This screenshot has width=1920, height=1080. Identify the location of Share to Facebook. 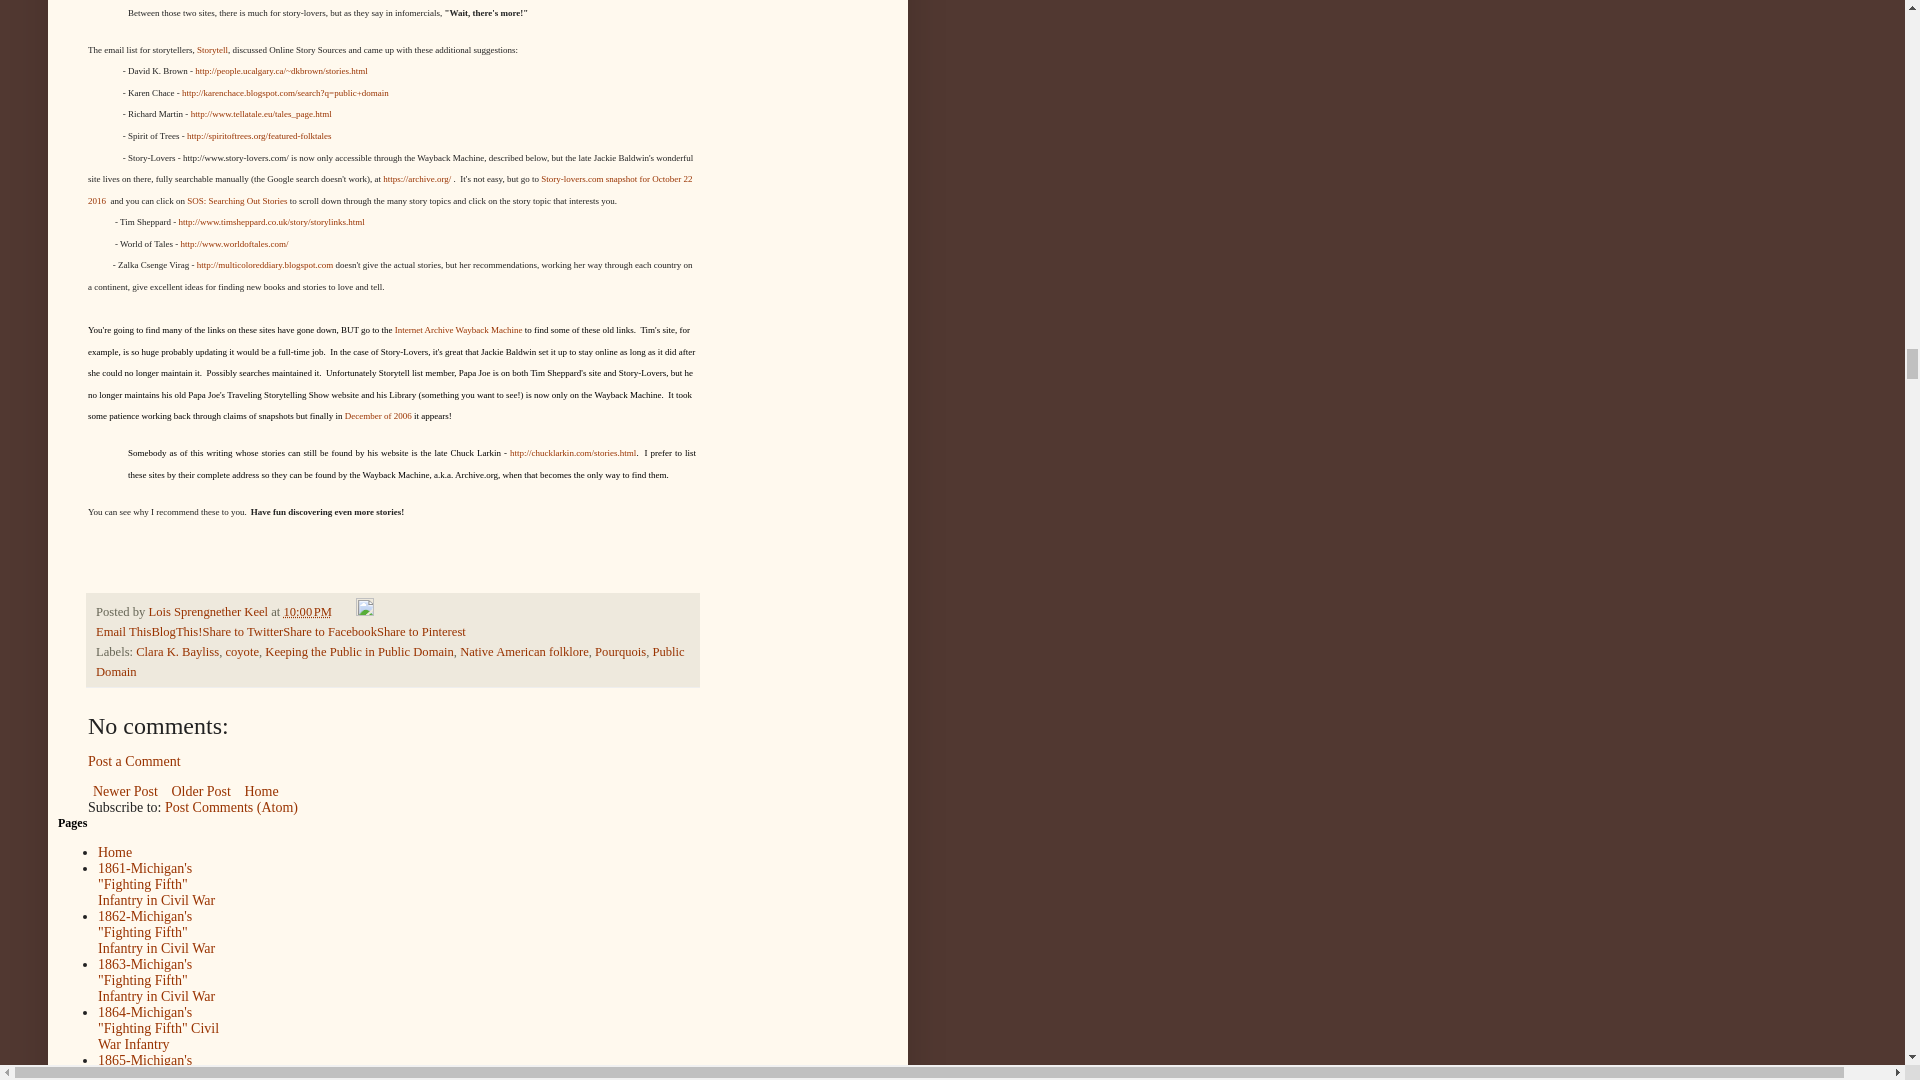
(329, 632).